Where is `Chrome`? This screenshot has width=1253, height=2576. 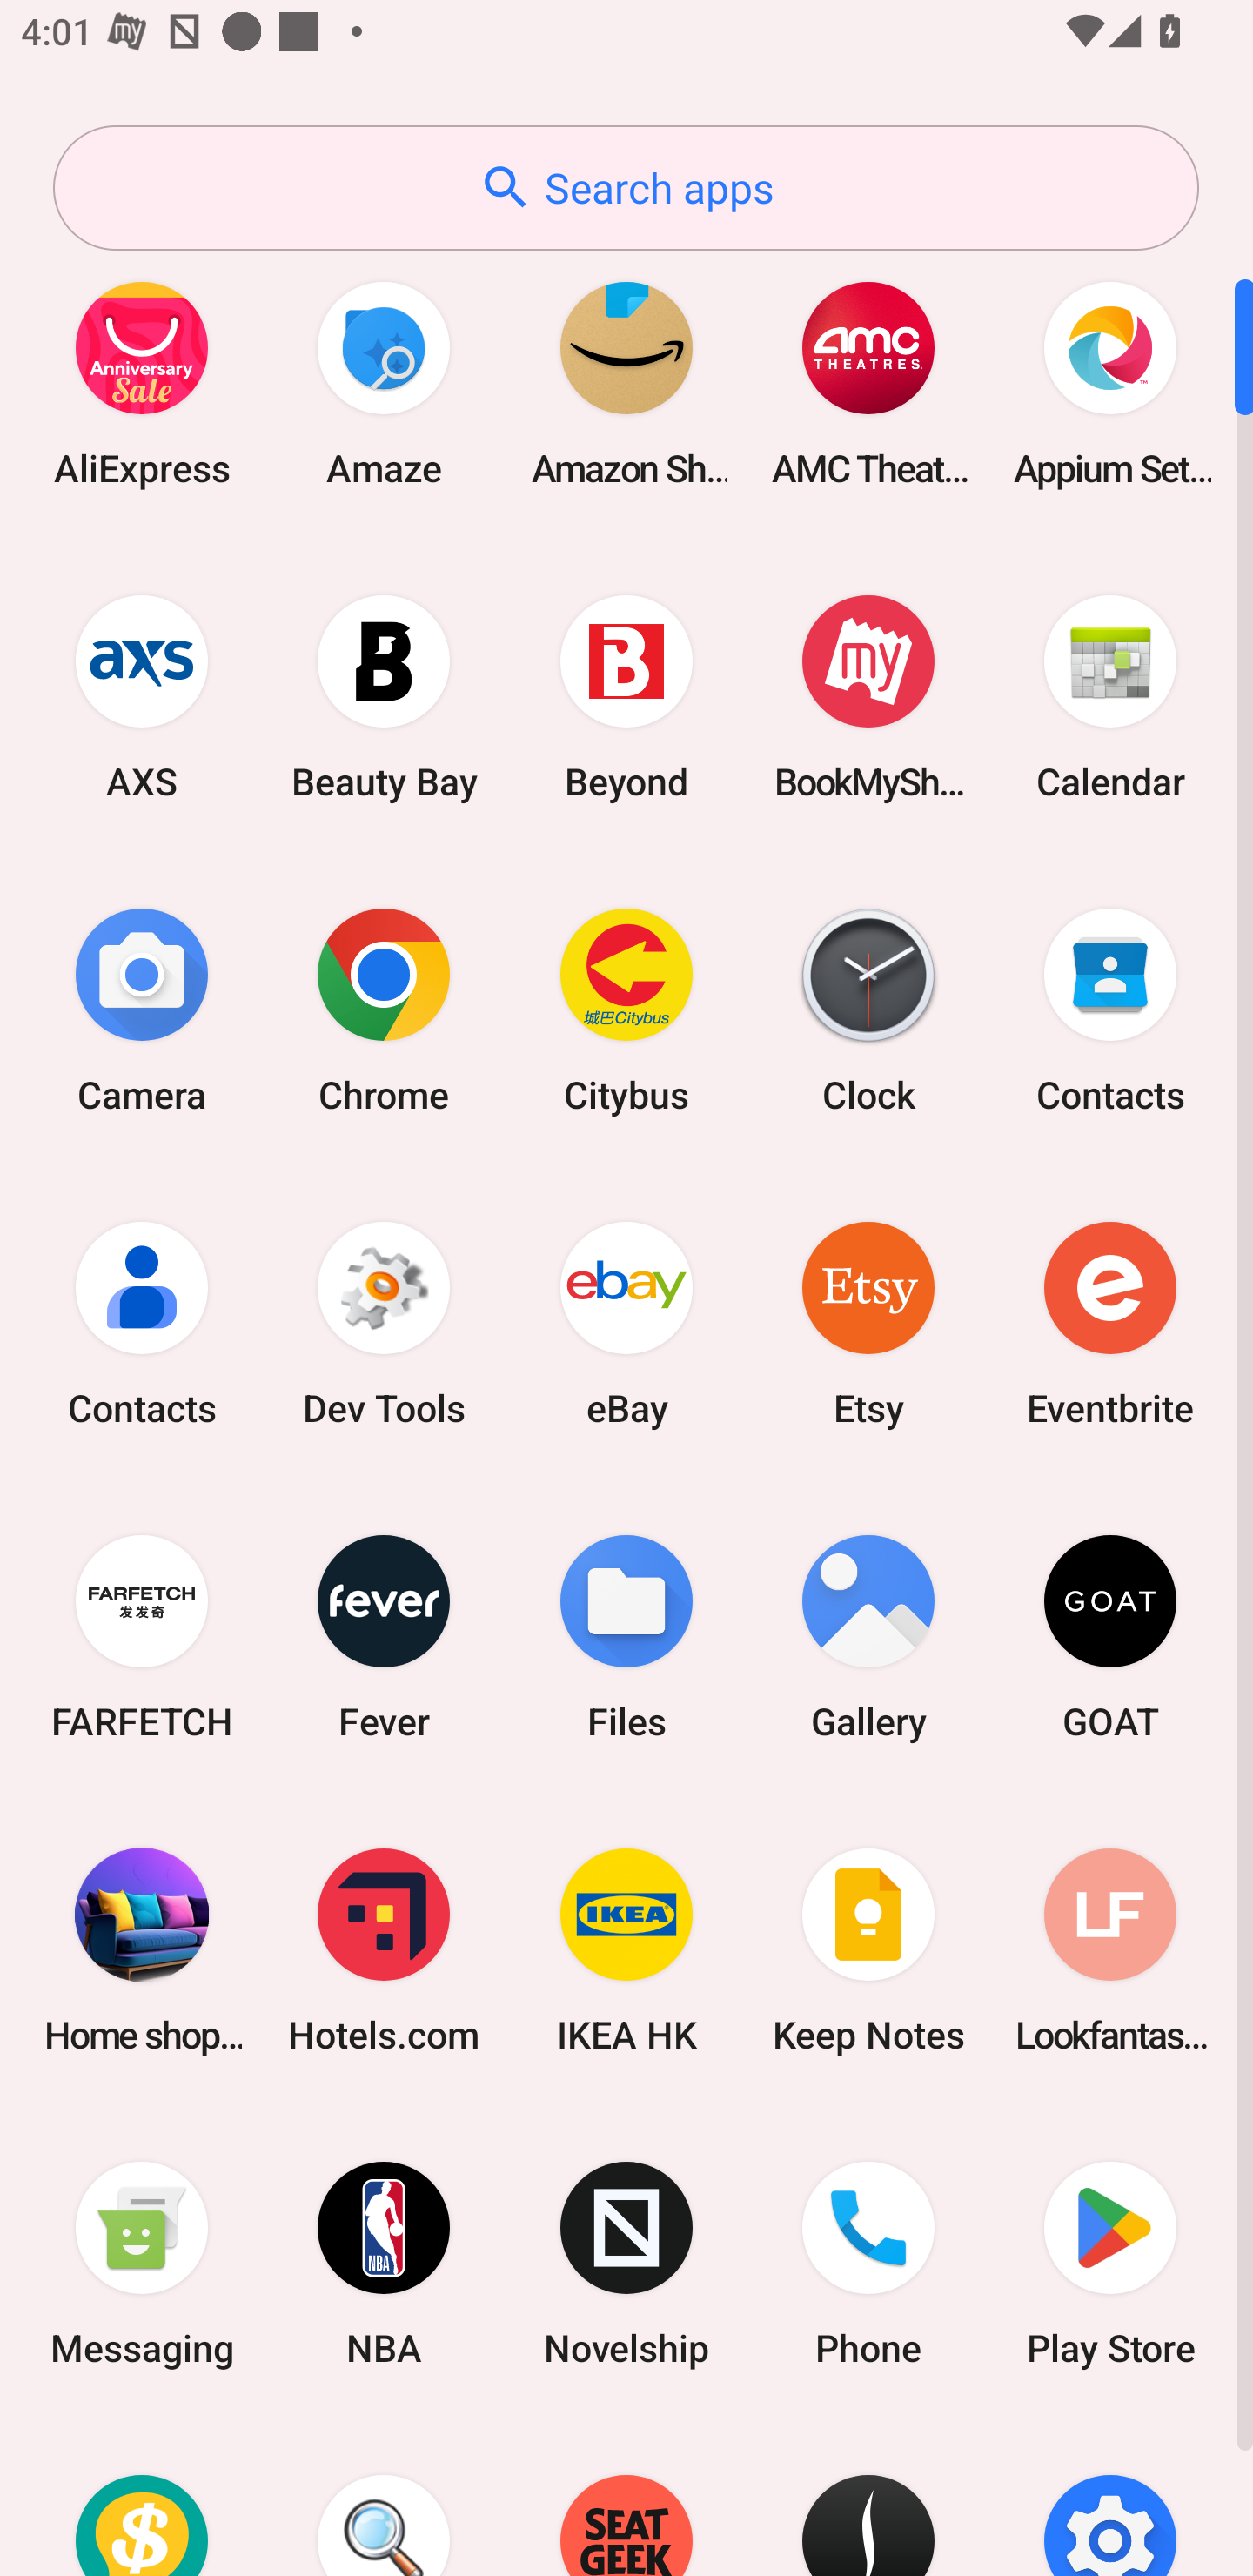
Chrome is located at coordinates (384, 1010).